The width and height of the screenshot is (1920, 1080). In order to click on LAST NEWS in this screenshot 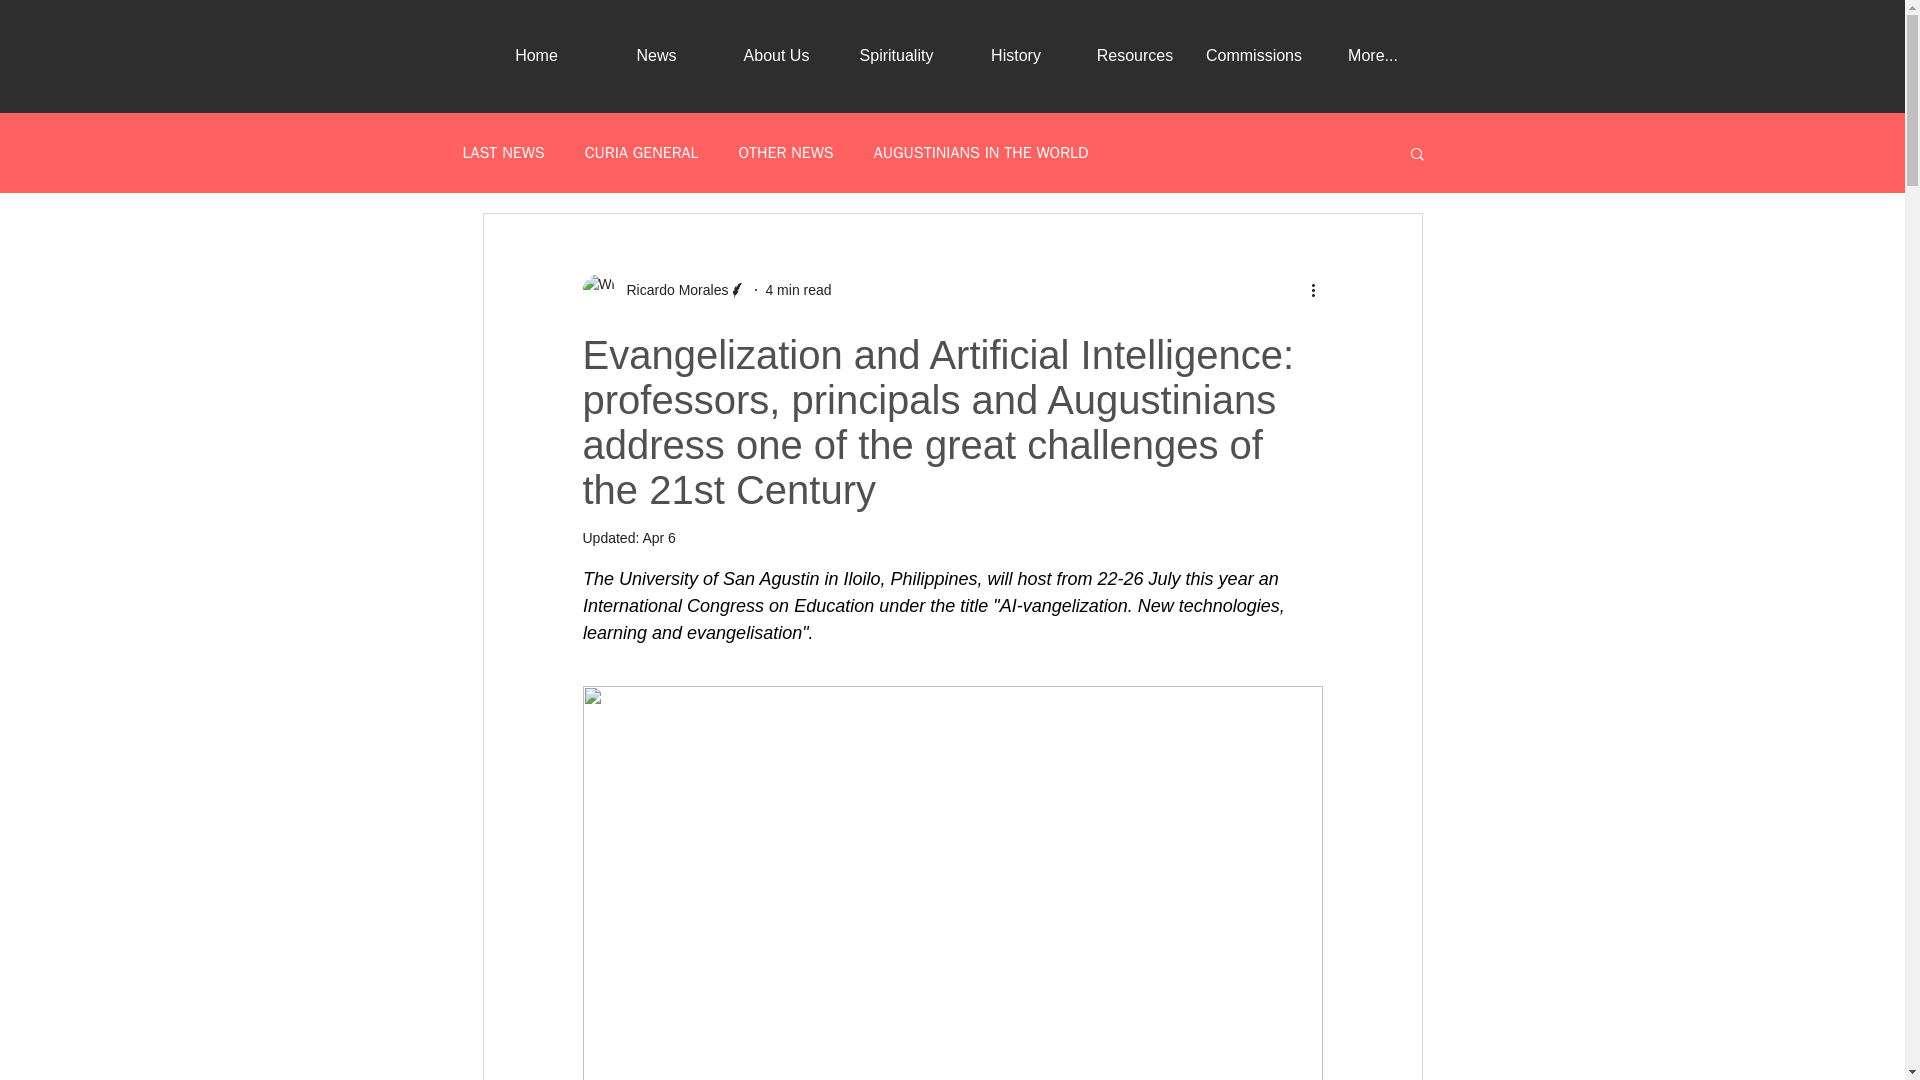, I will do `click(502, 152)`.